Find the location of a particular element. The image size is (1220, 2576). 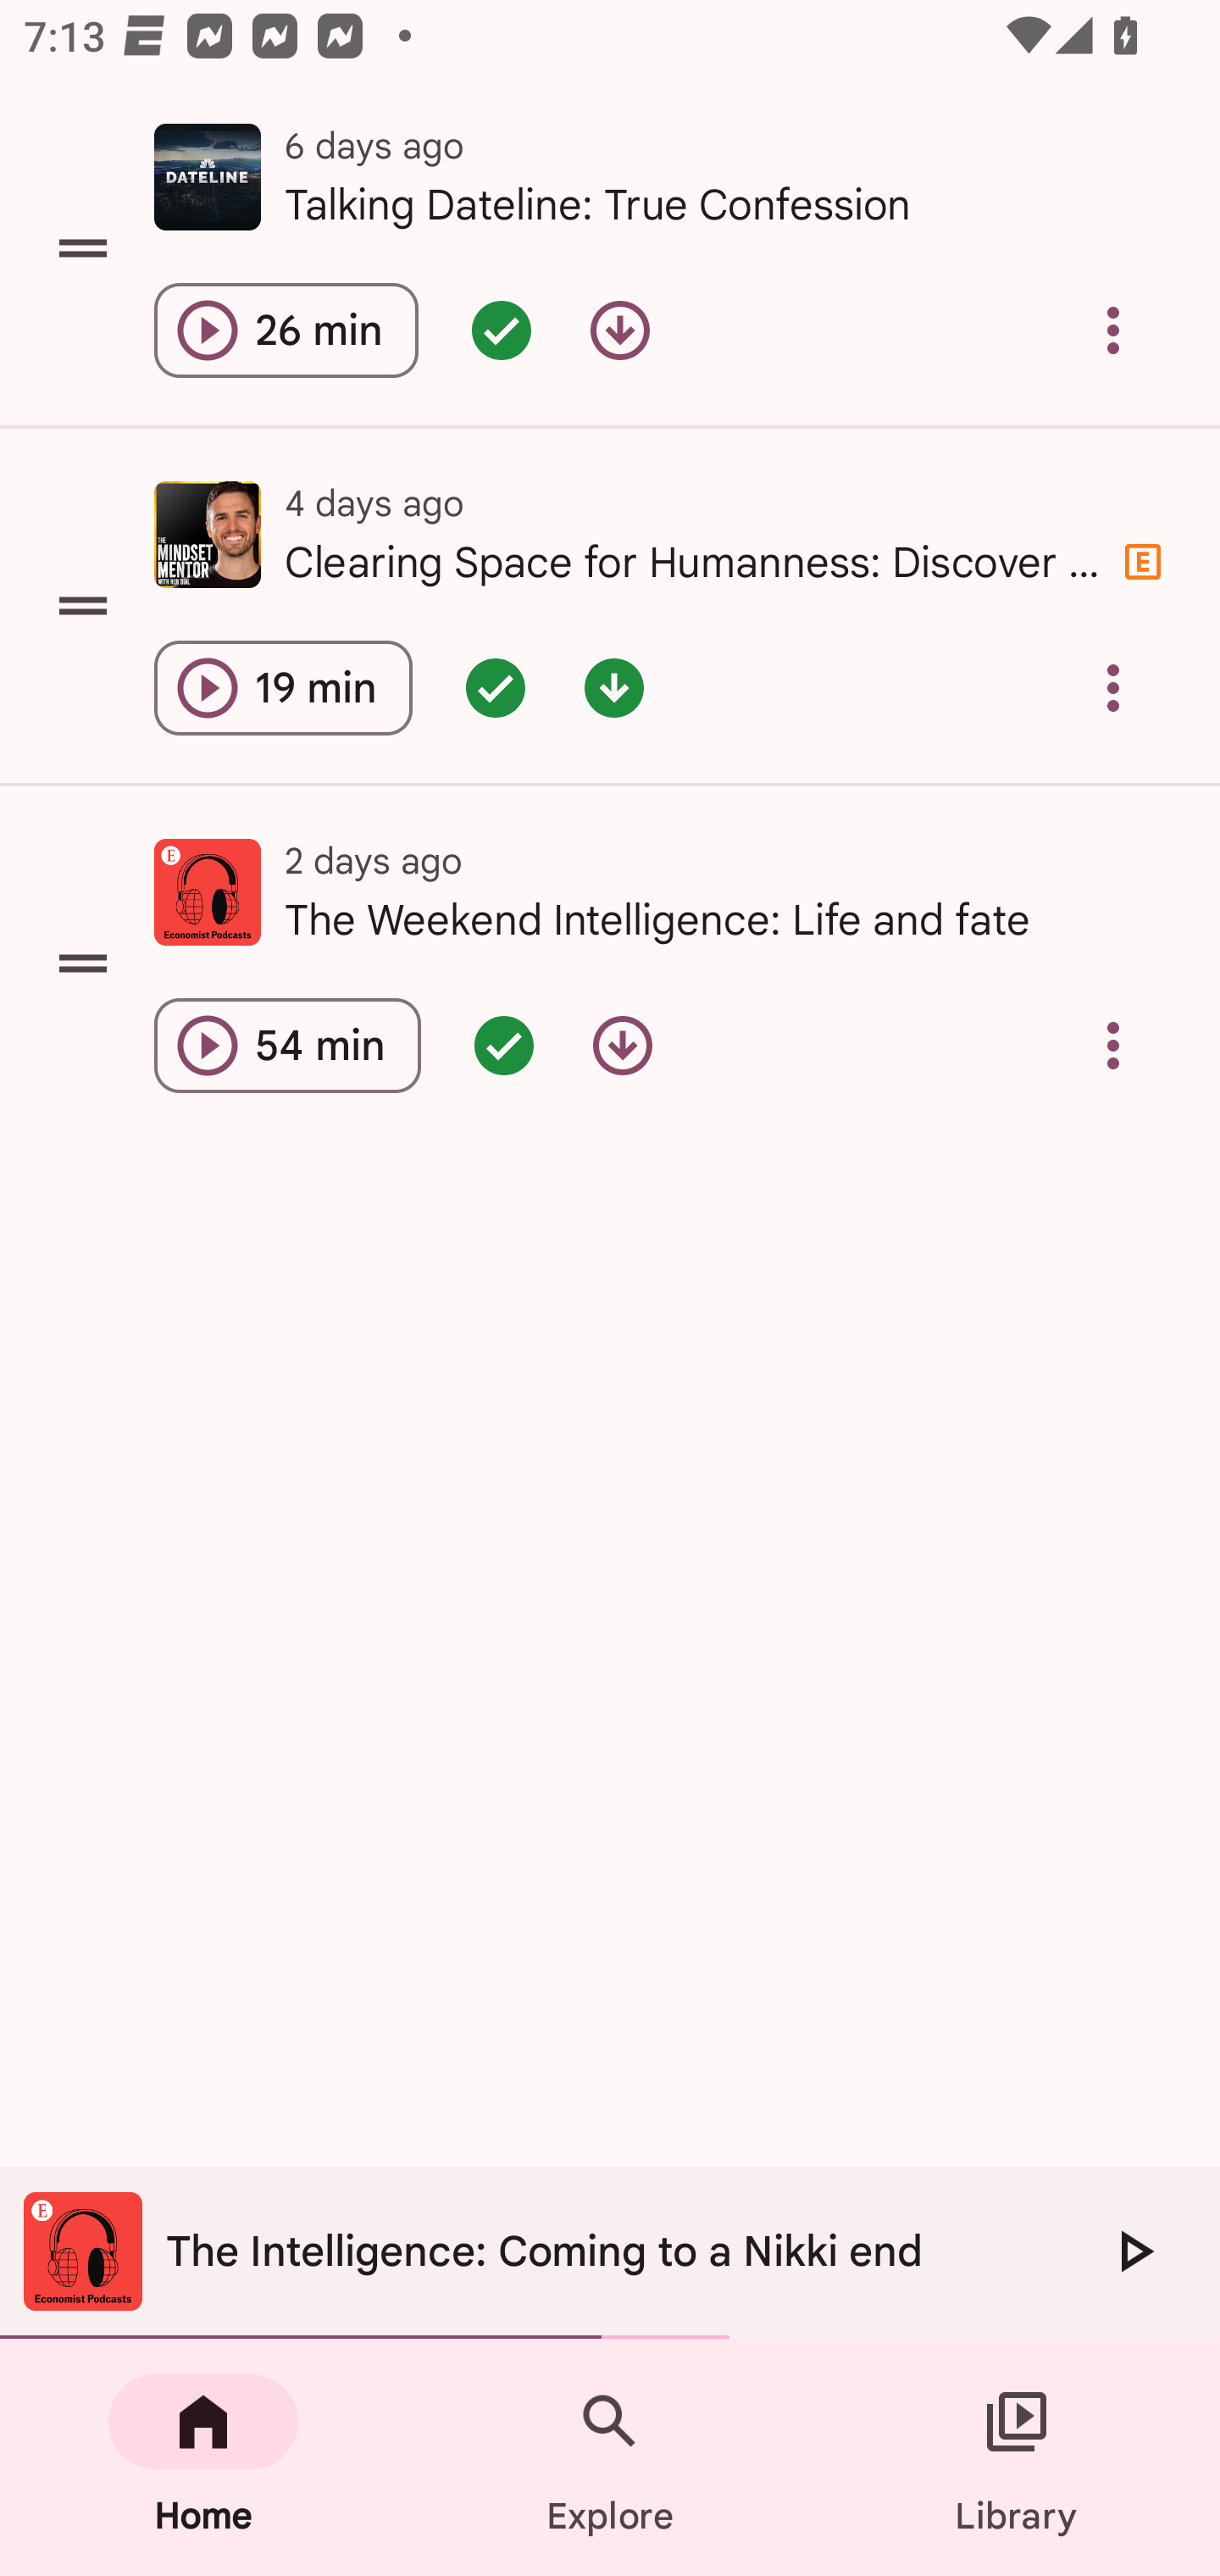

Library is located at coordinates (1017, 2457).